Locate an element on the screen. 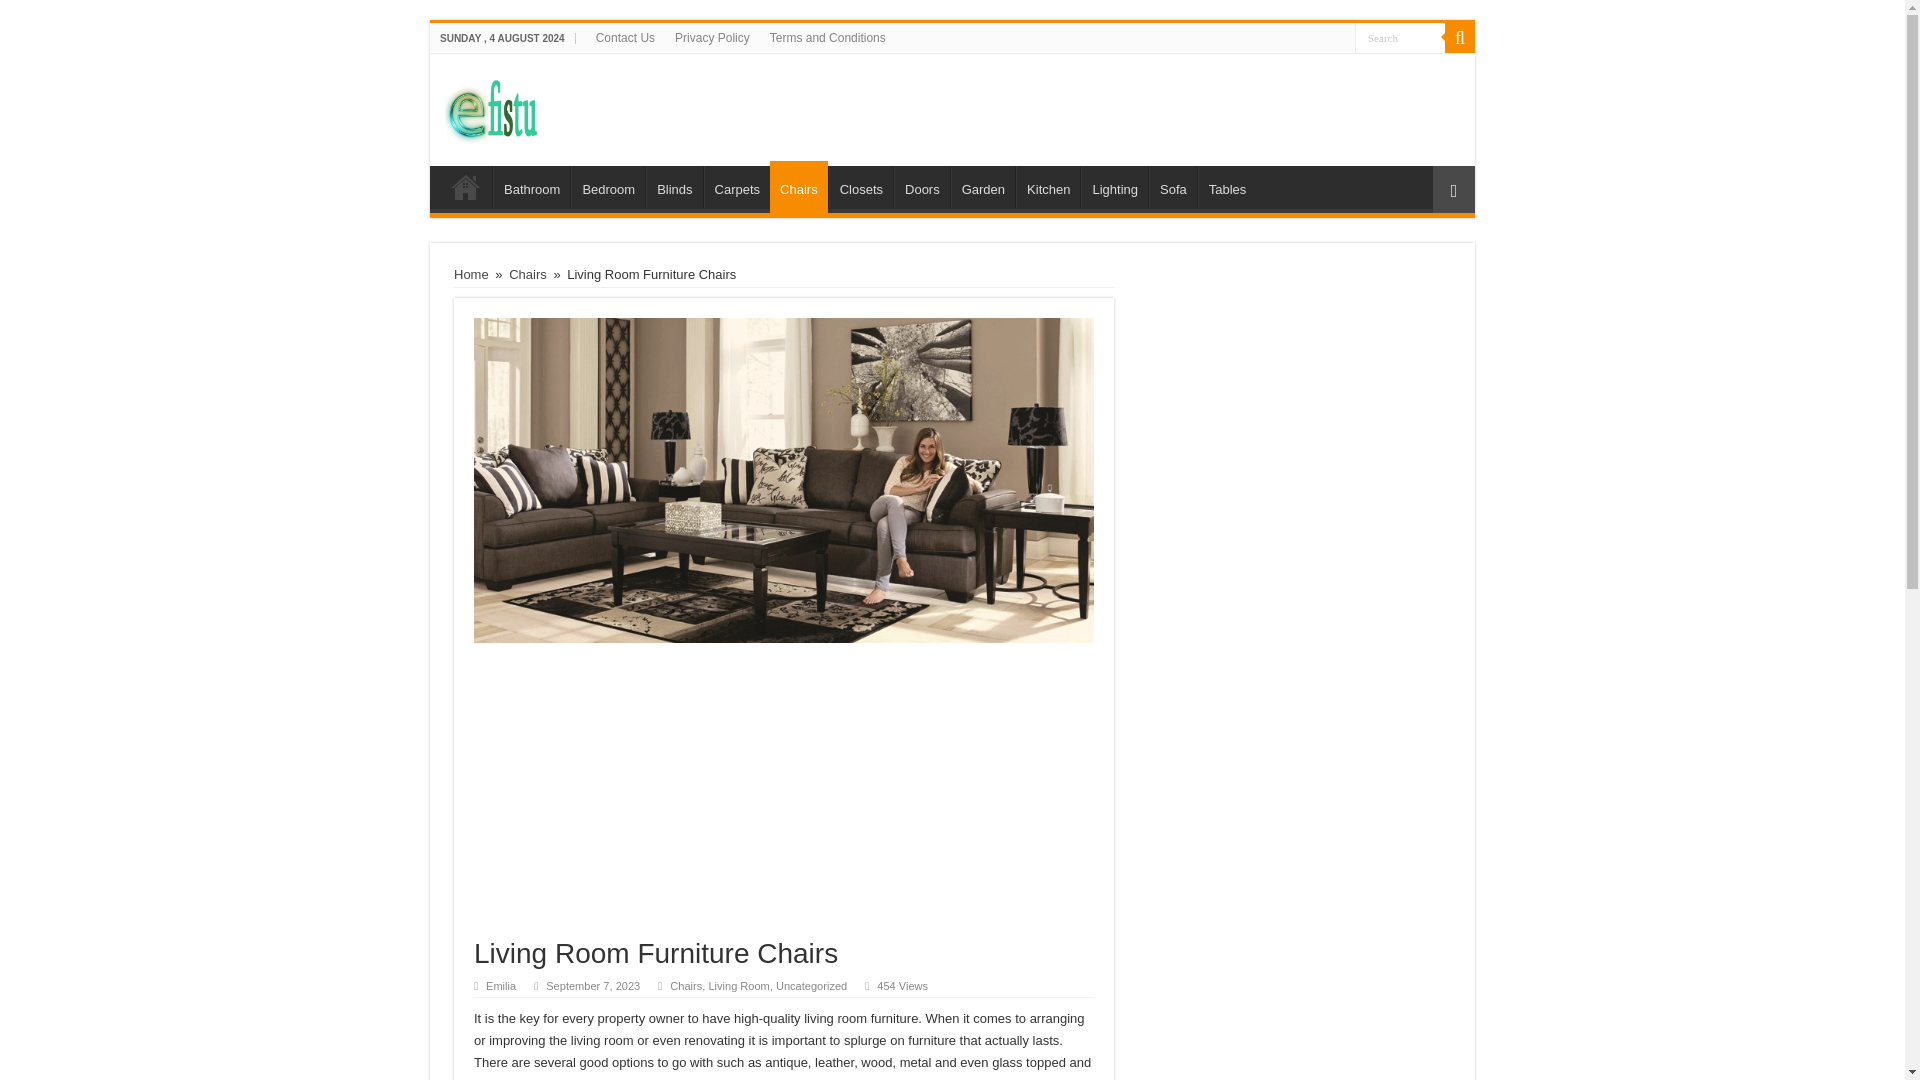  Home is located at coordinates (471, 274).